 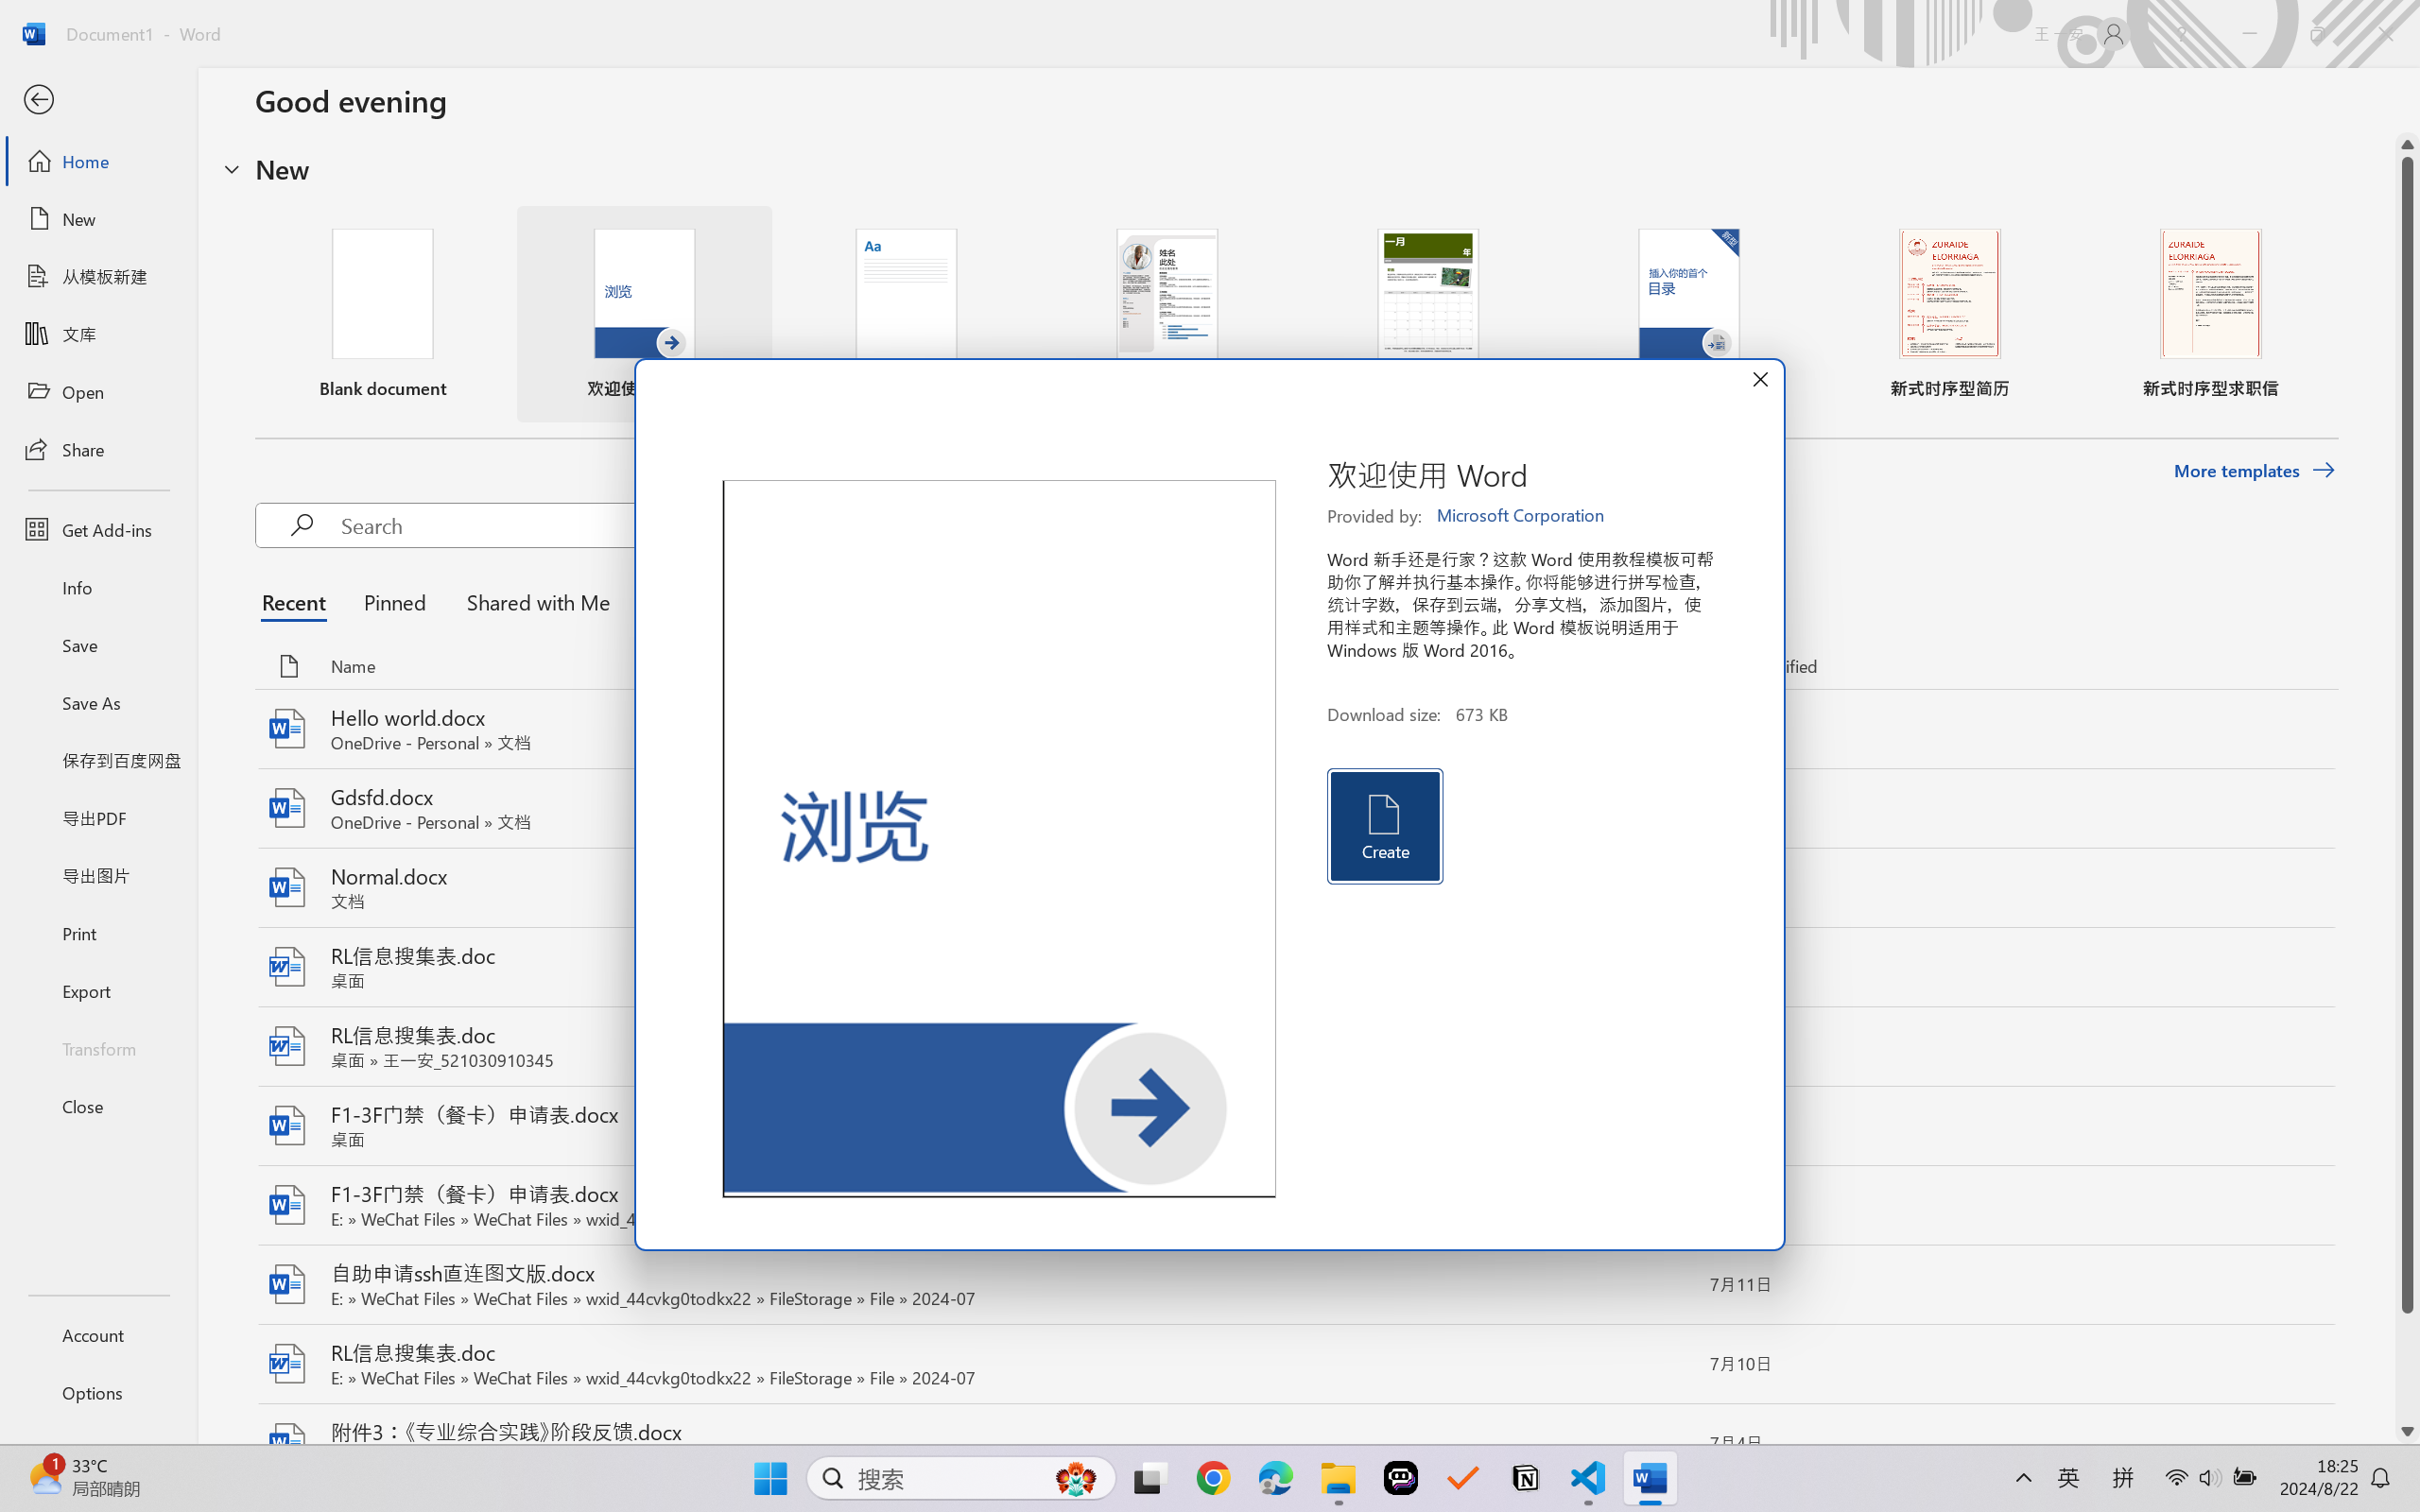 I want to click on Export, so click(x=98, y=990).